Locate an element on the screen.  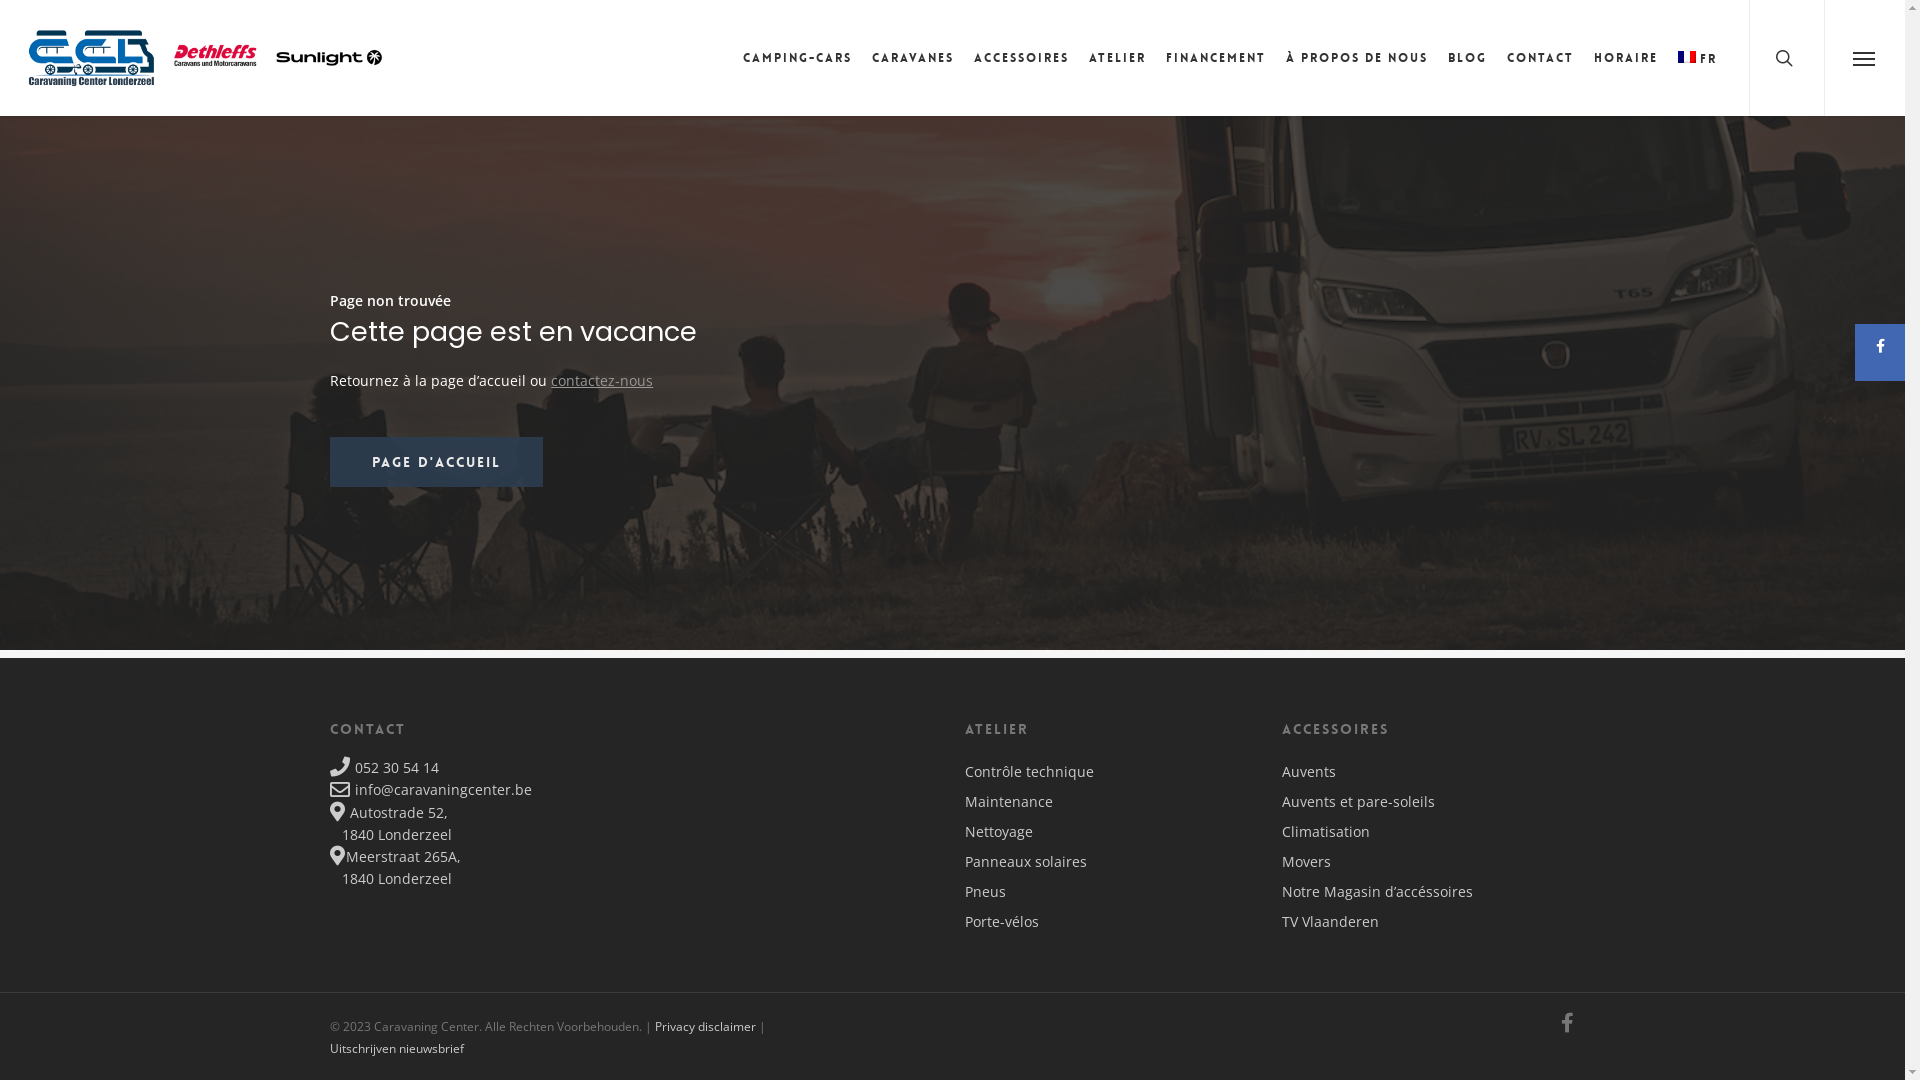
Climatisation is located at coordinates (1428, 832).